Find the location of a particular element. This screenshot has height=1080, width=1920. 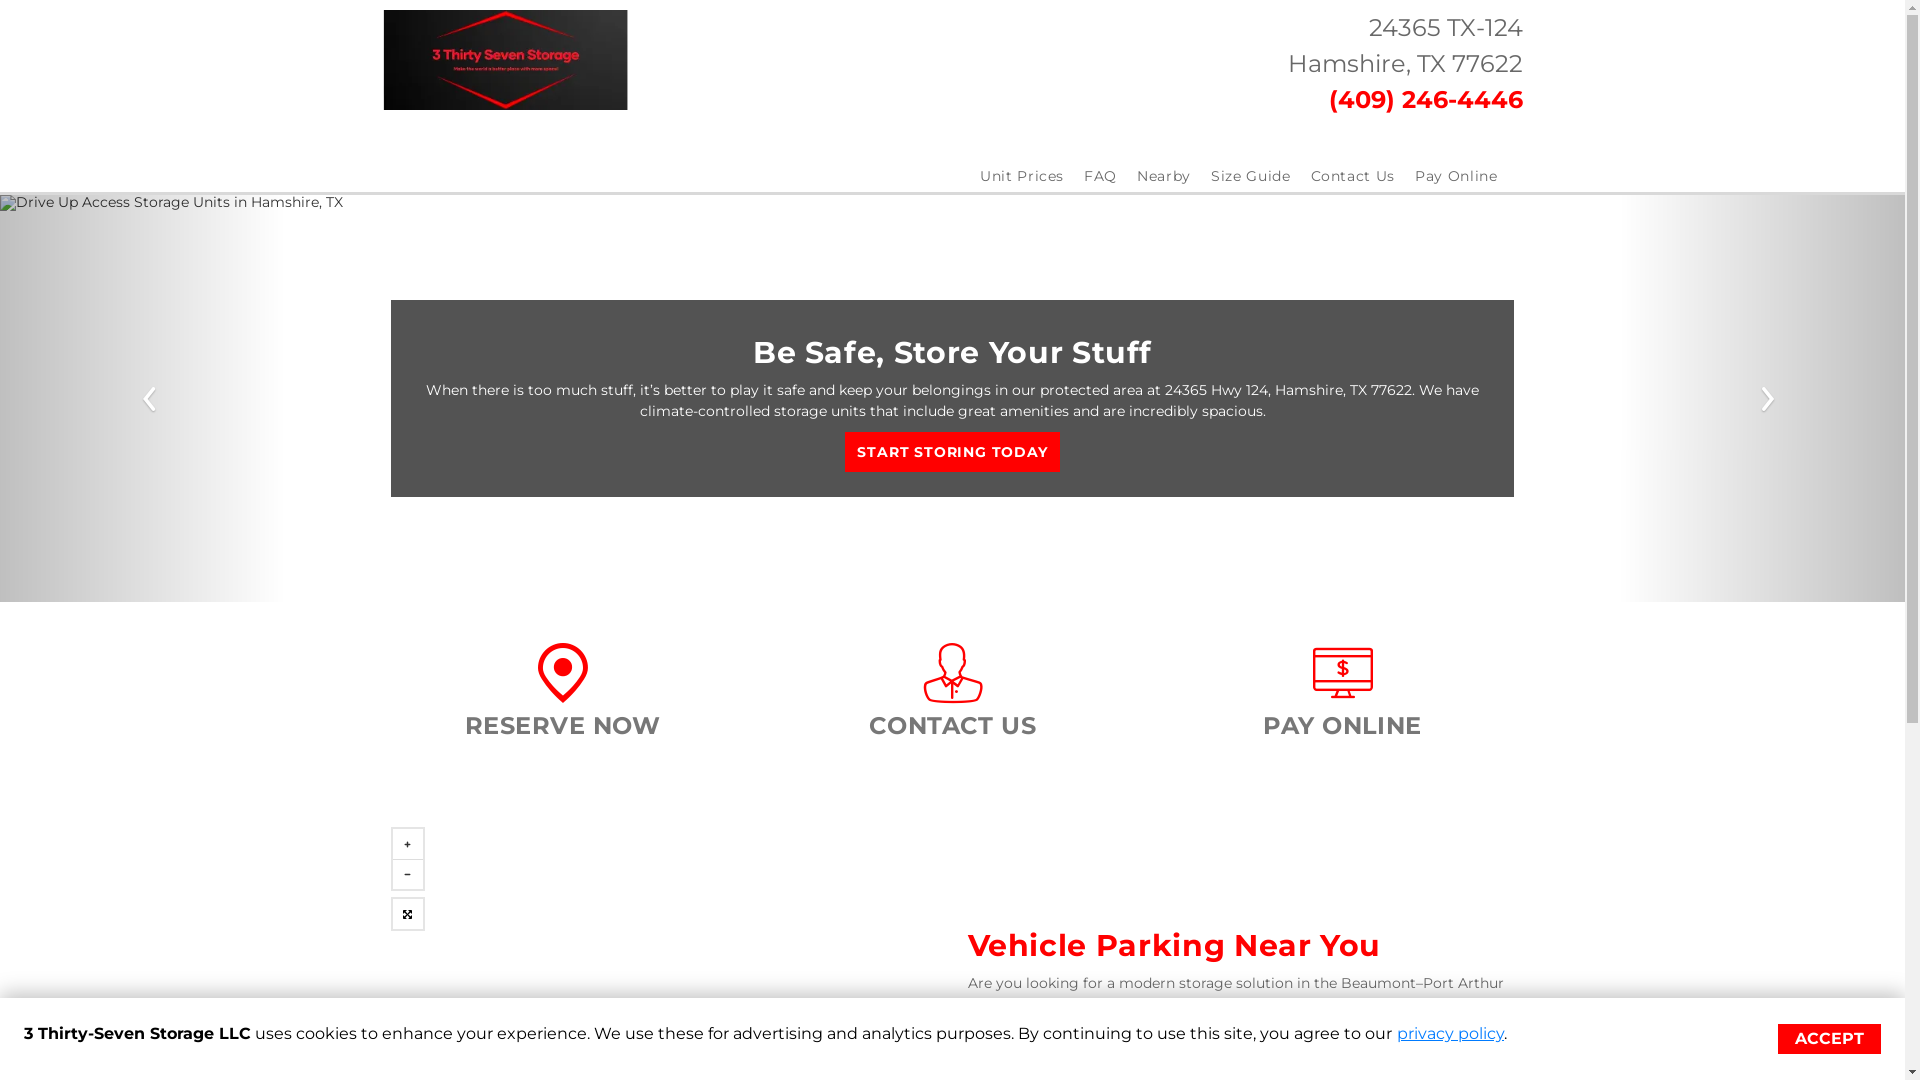

RESERVE NOW is located at coordinates (562, 728).